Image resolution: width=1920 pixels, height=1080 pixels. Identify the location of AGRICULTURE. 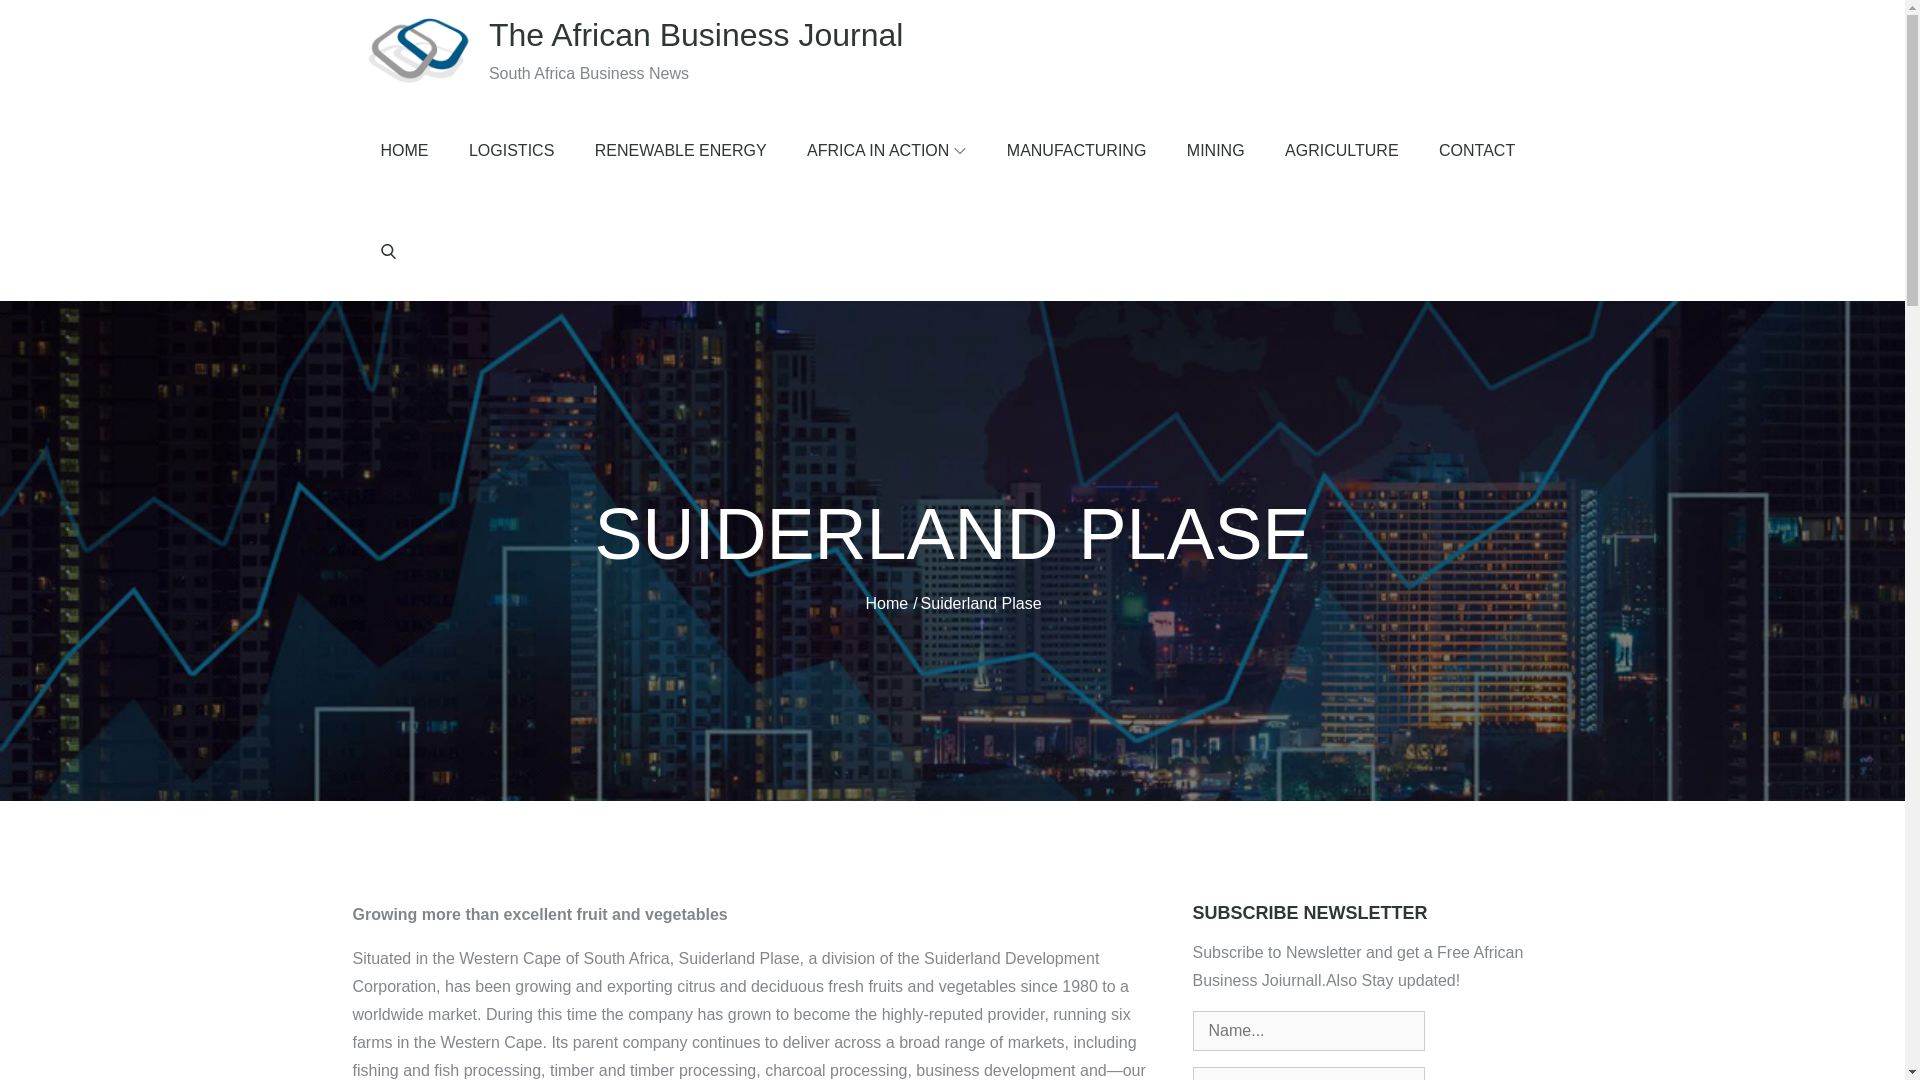
(1342, 150).